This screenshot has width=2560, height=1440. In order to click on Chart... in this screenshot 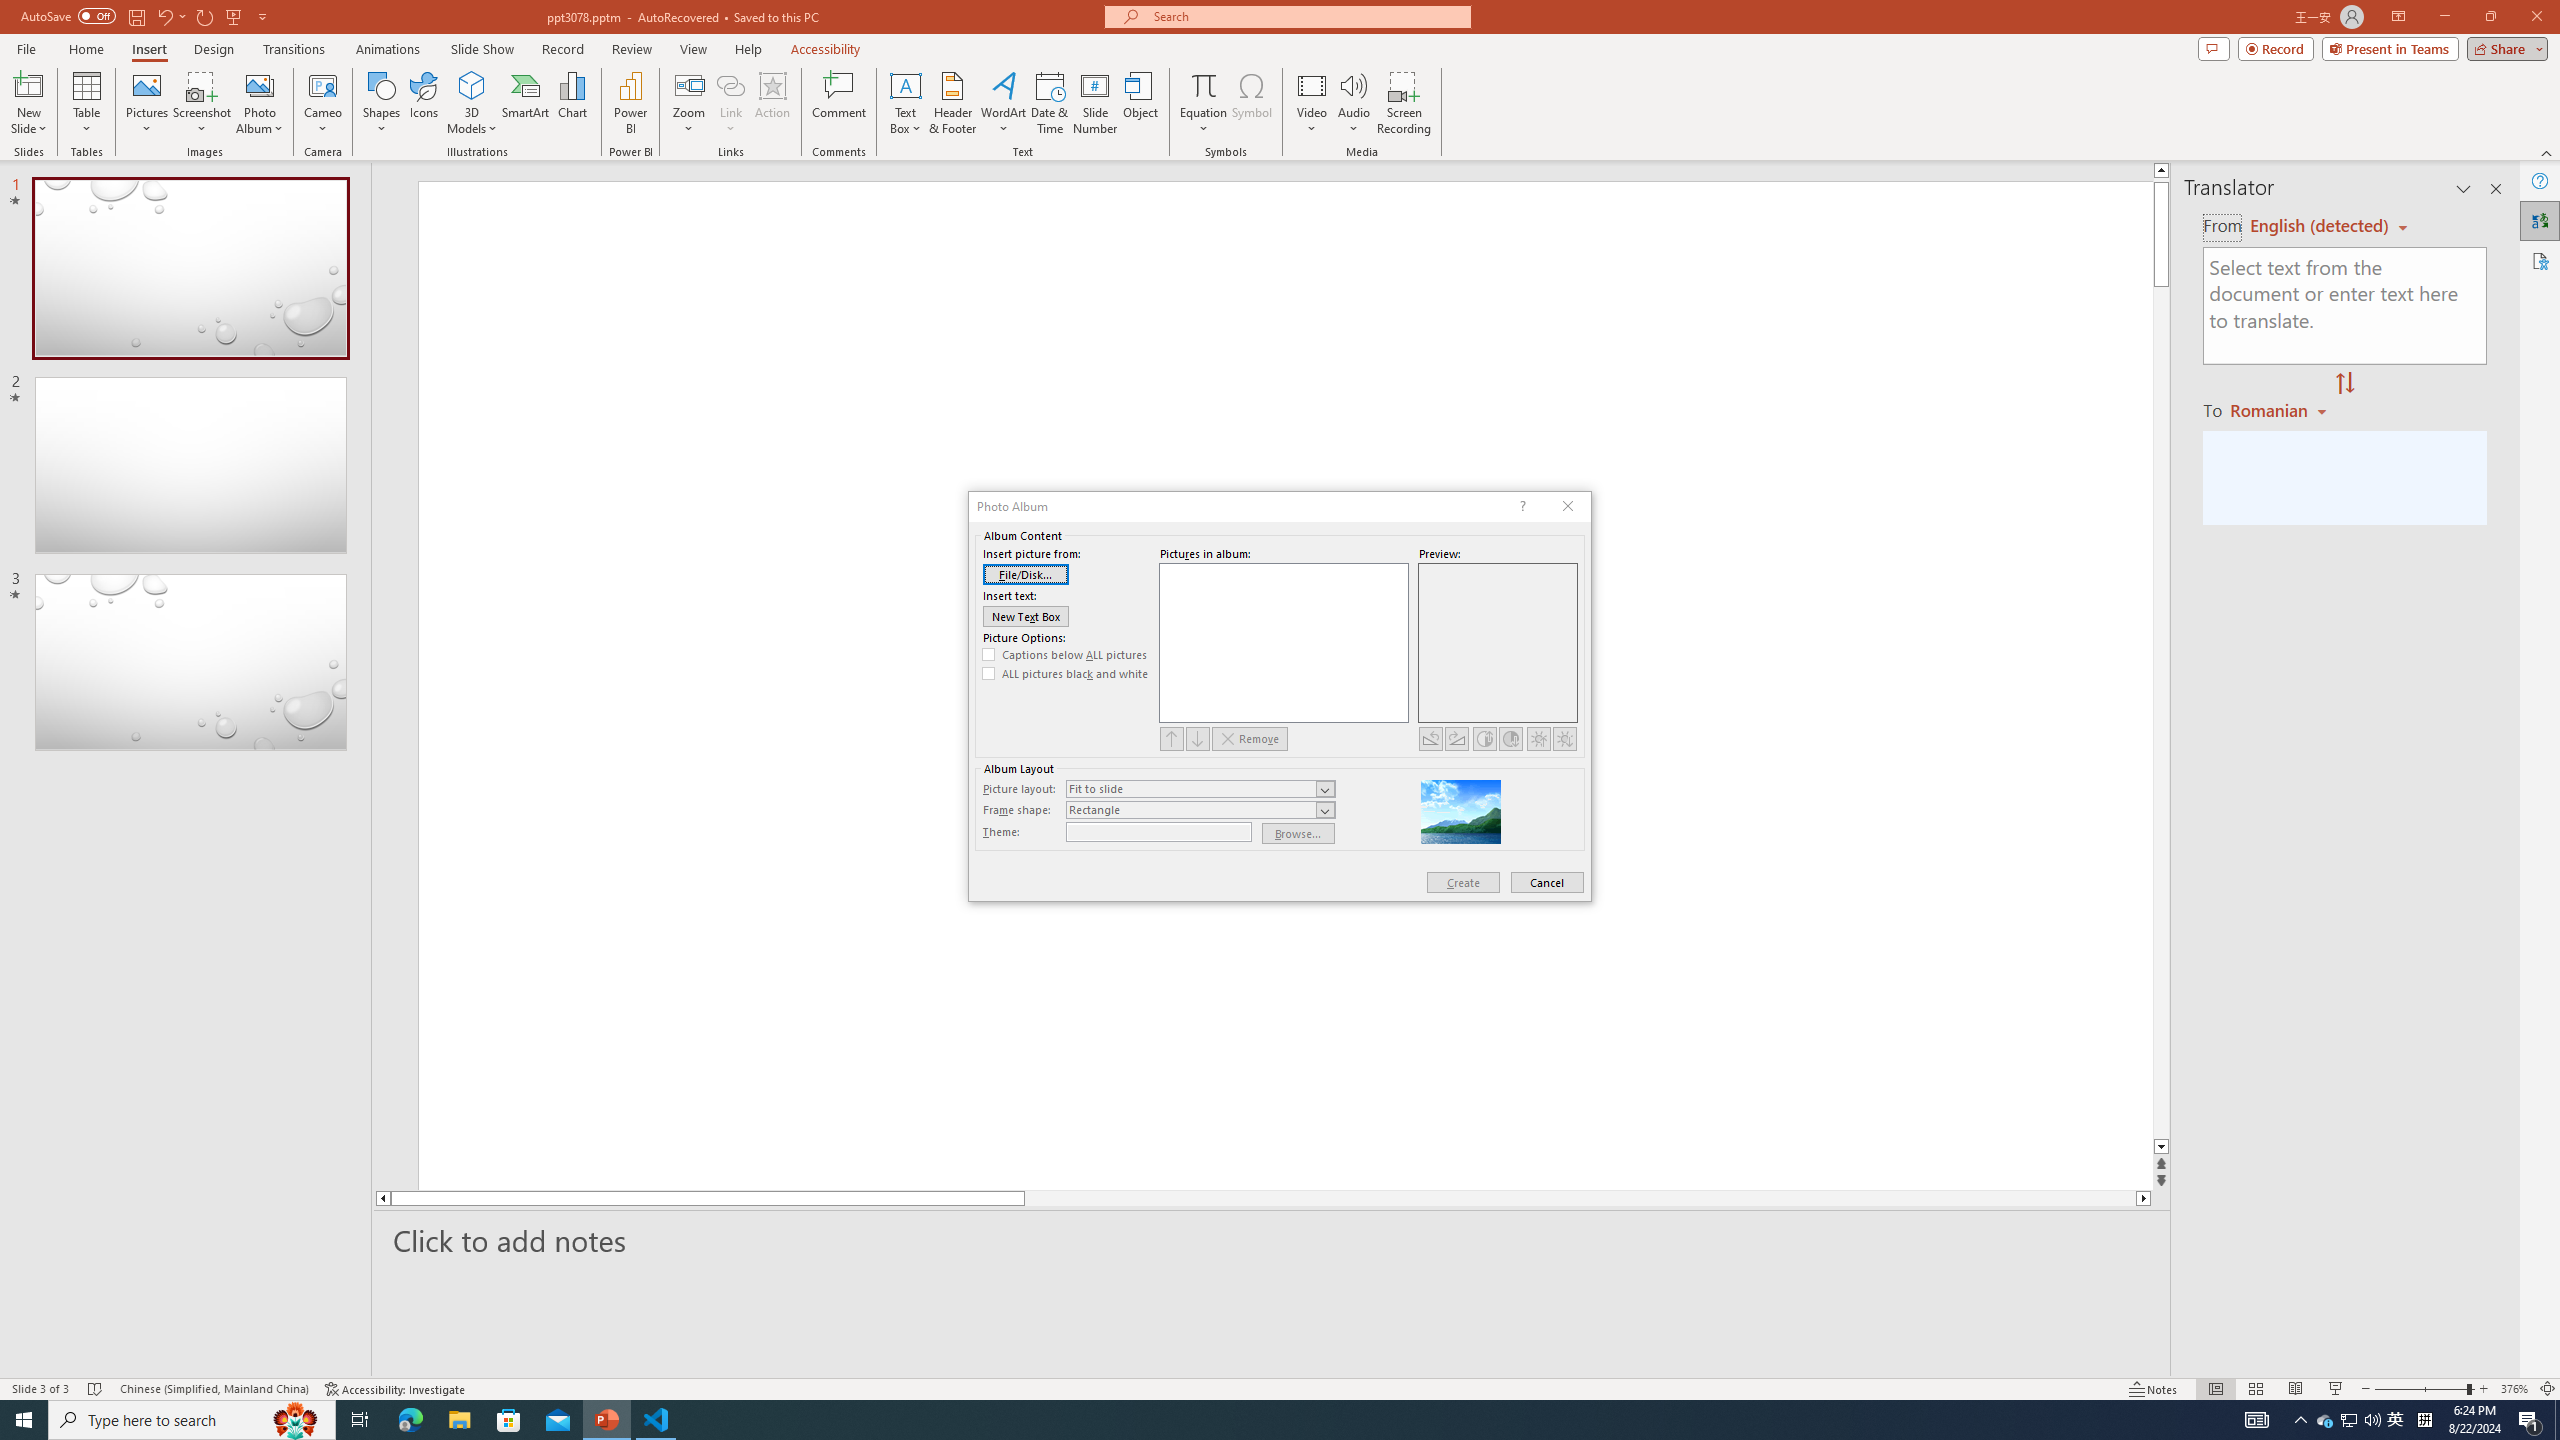, I will do `click(572, 103)`.